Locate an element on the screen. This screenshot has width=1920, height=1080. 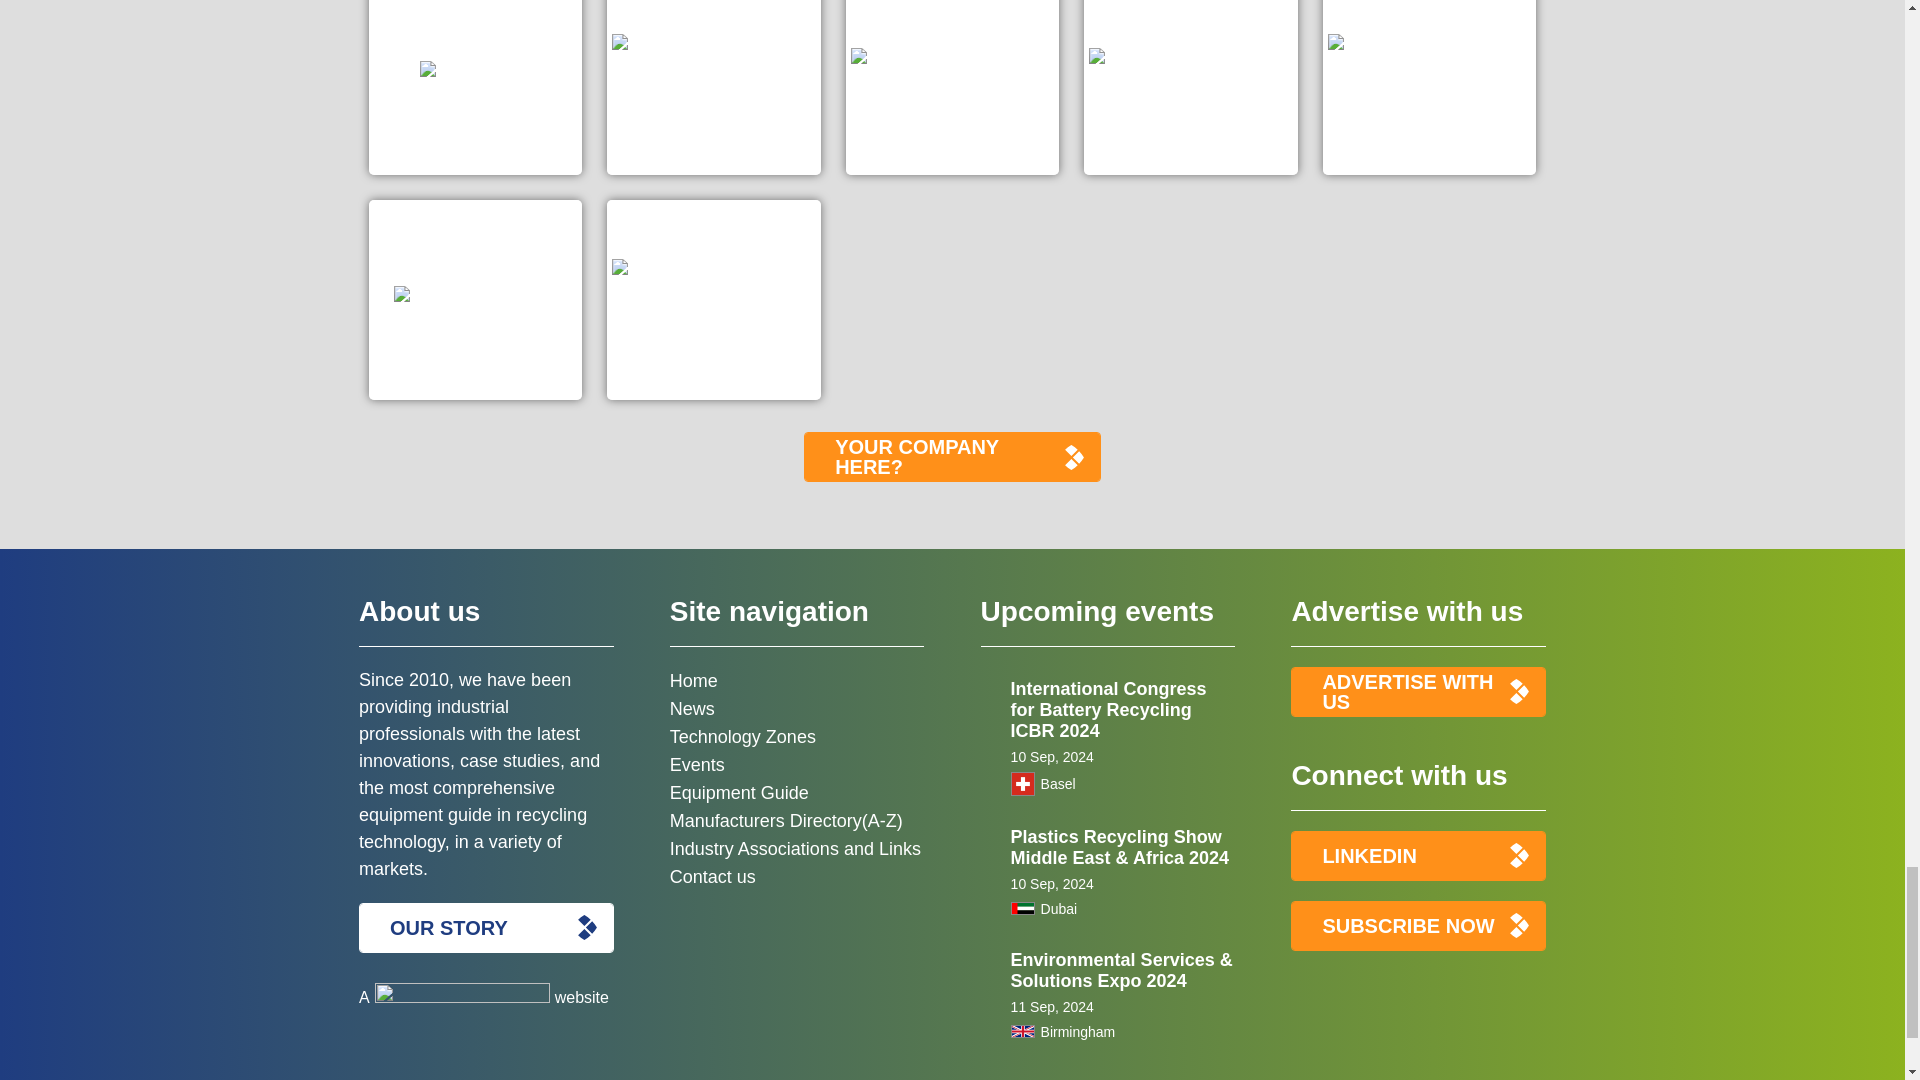
United Arab Emirates is located at coordinates (1022, 908).